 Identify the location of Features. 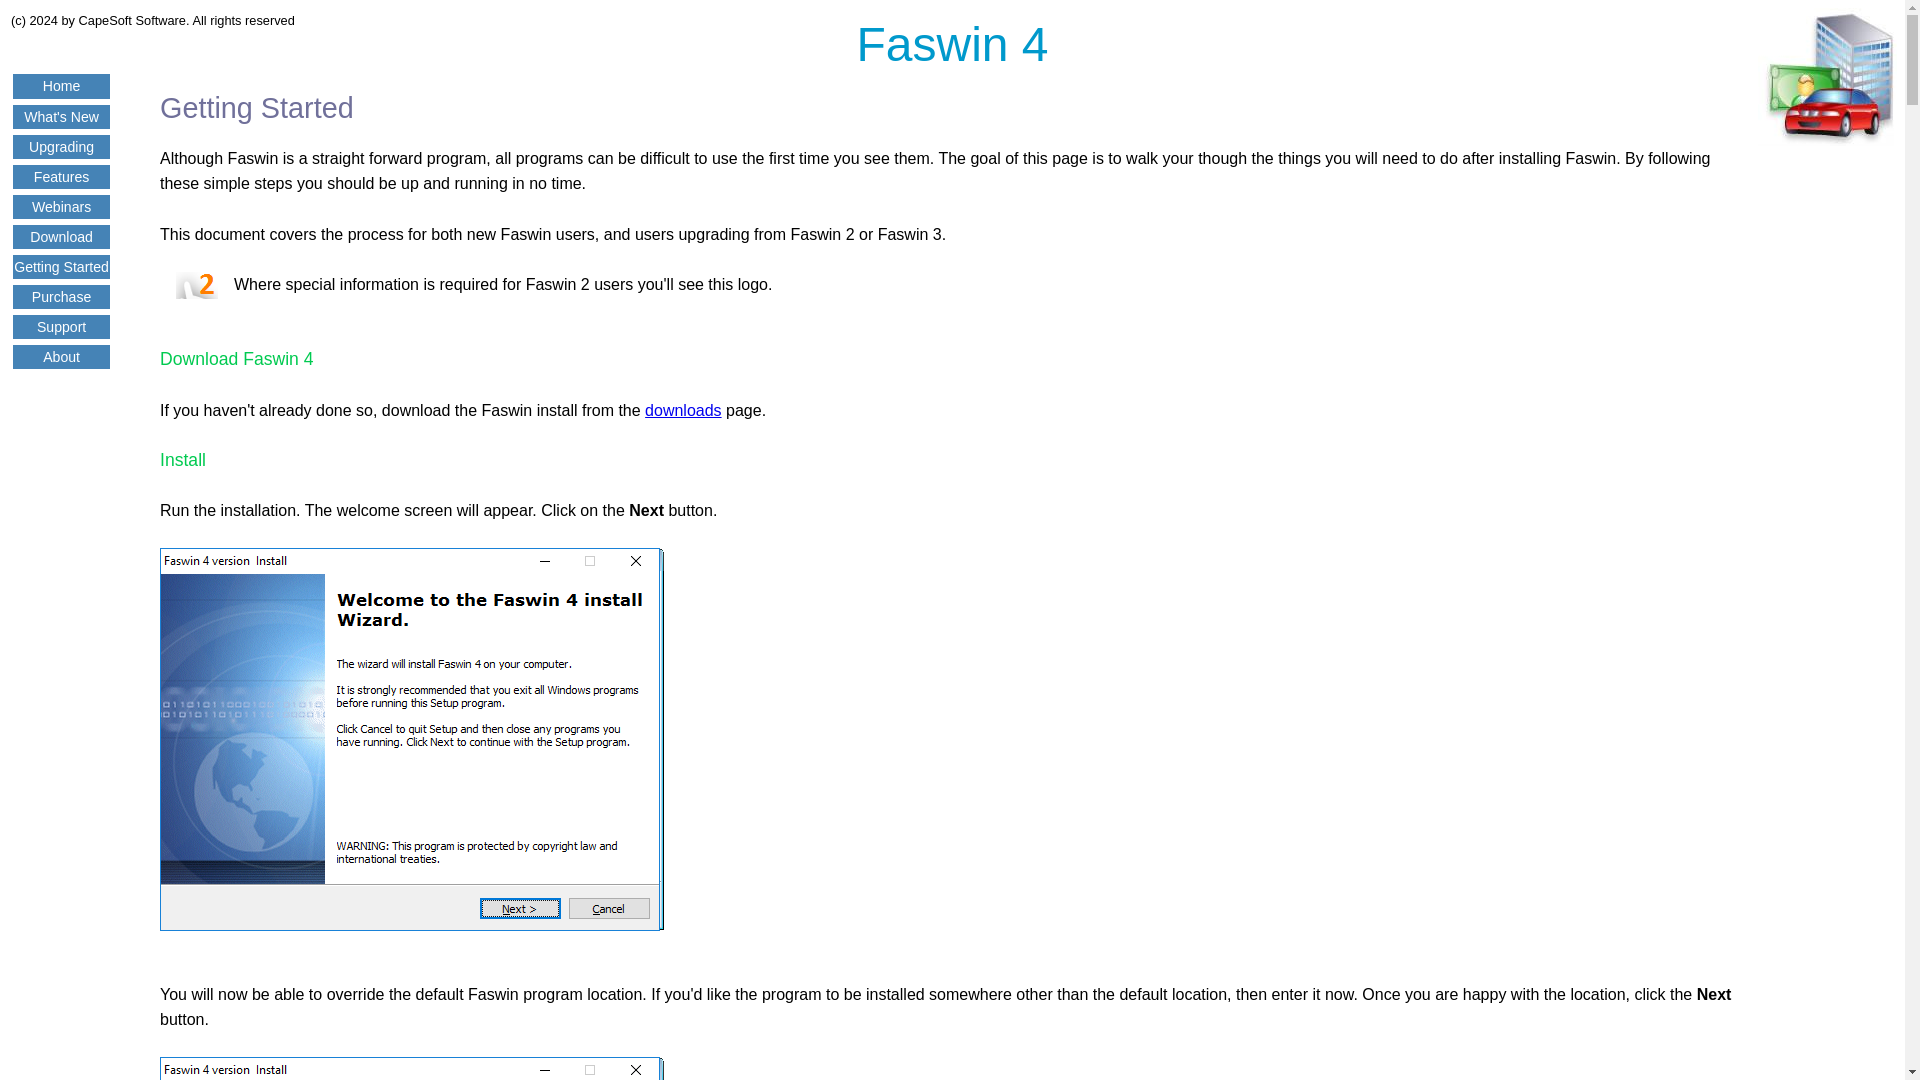
(62, 176).